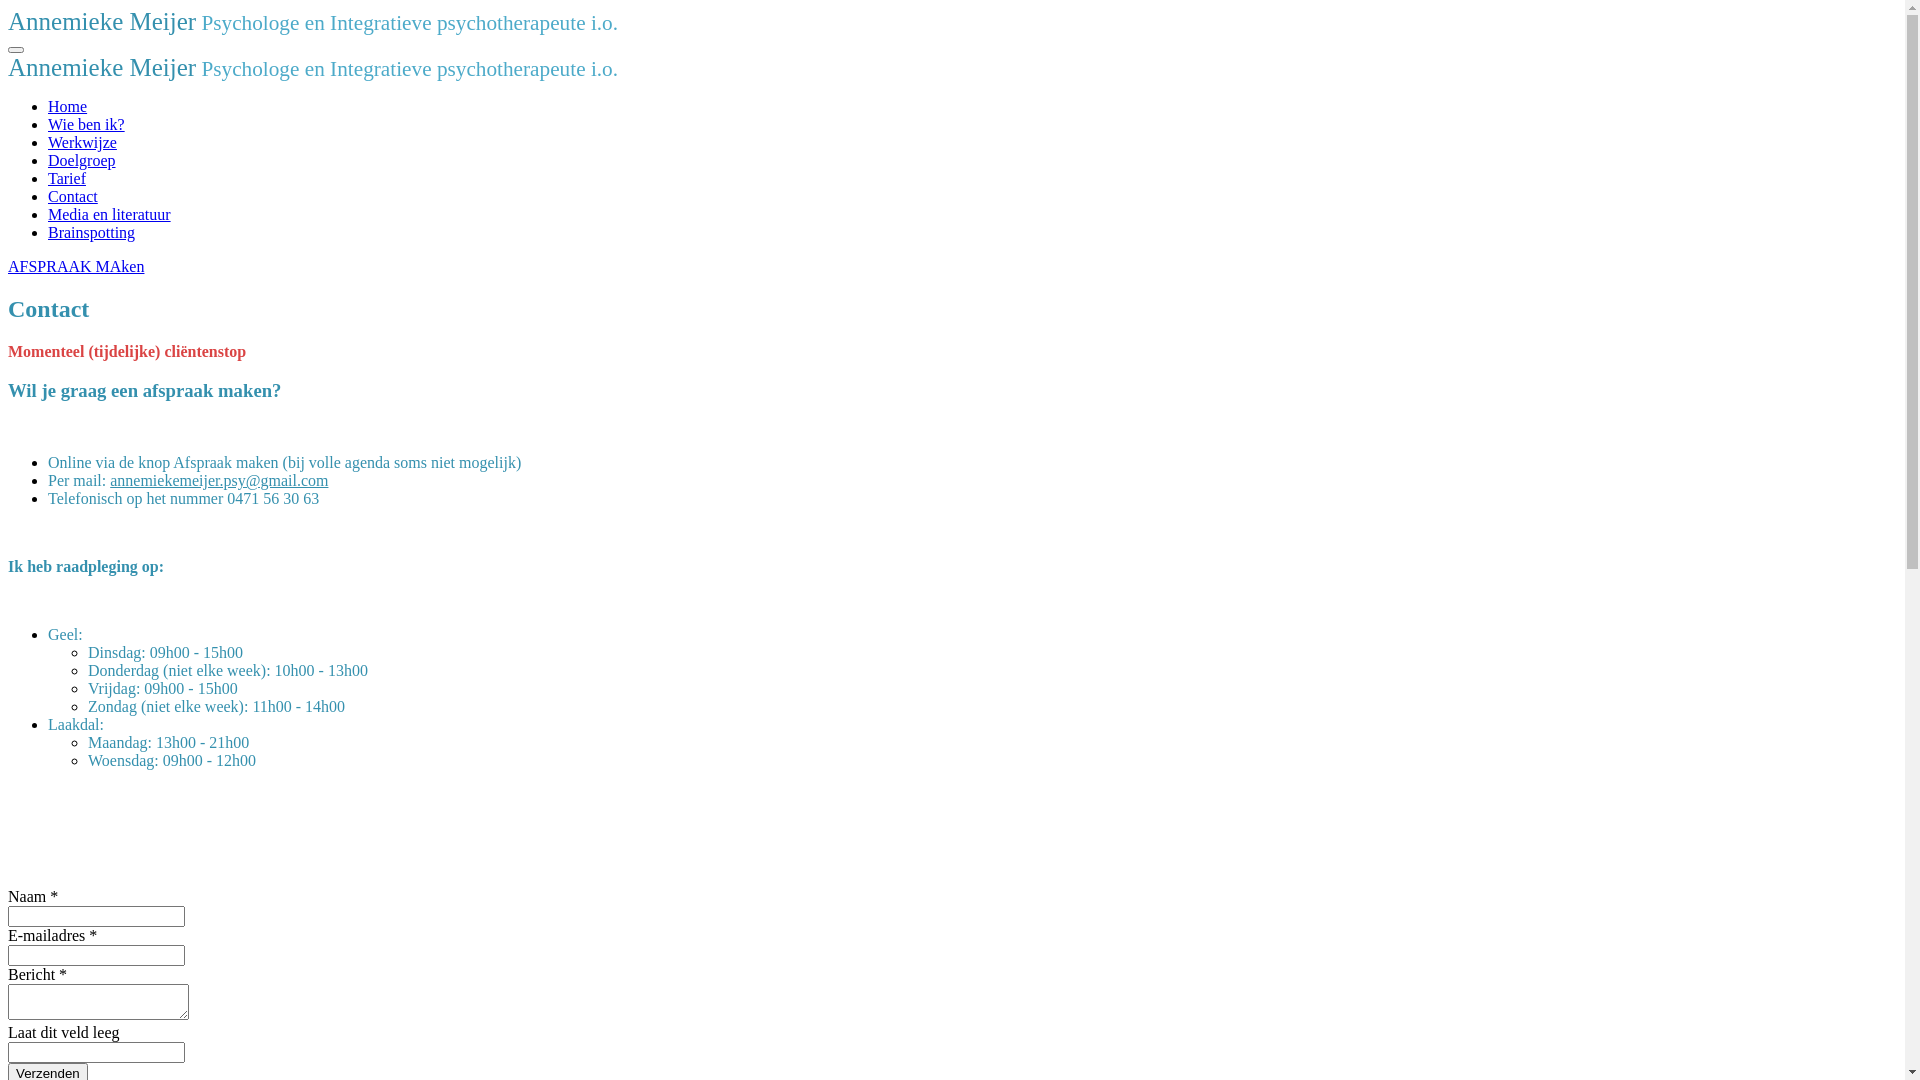 Image resolution: width=1920 pixels, height=1080 pixels. Describe the element at coordinates (219, 480) in the screenshot. I see `annemiekemeijer.psy@gmail.com` at that location.